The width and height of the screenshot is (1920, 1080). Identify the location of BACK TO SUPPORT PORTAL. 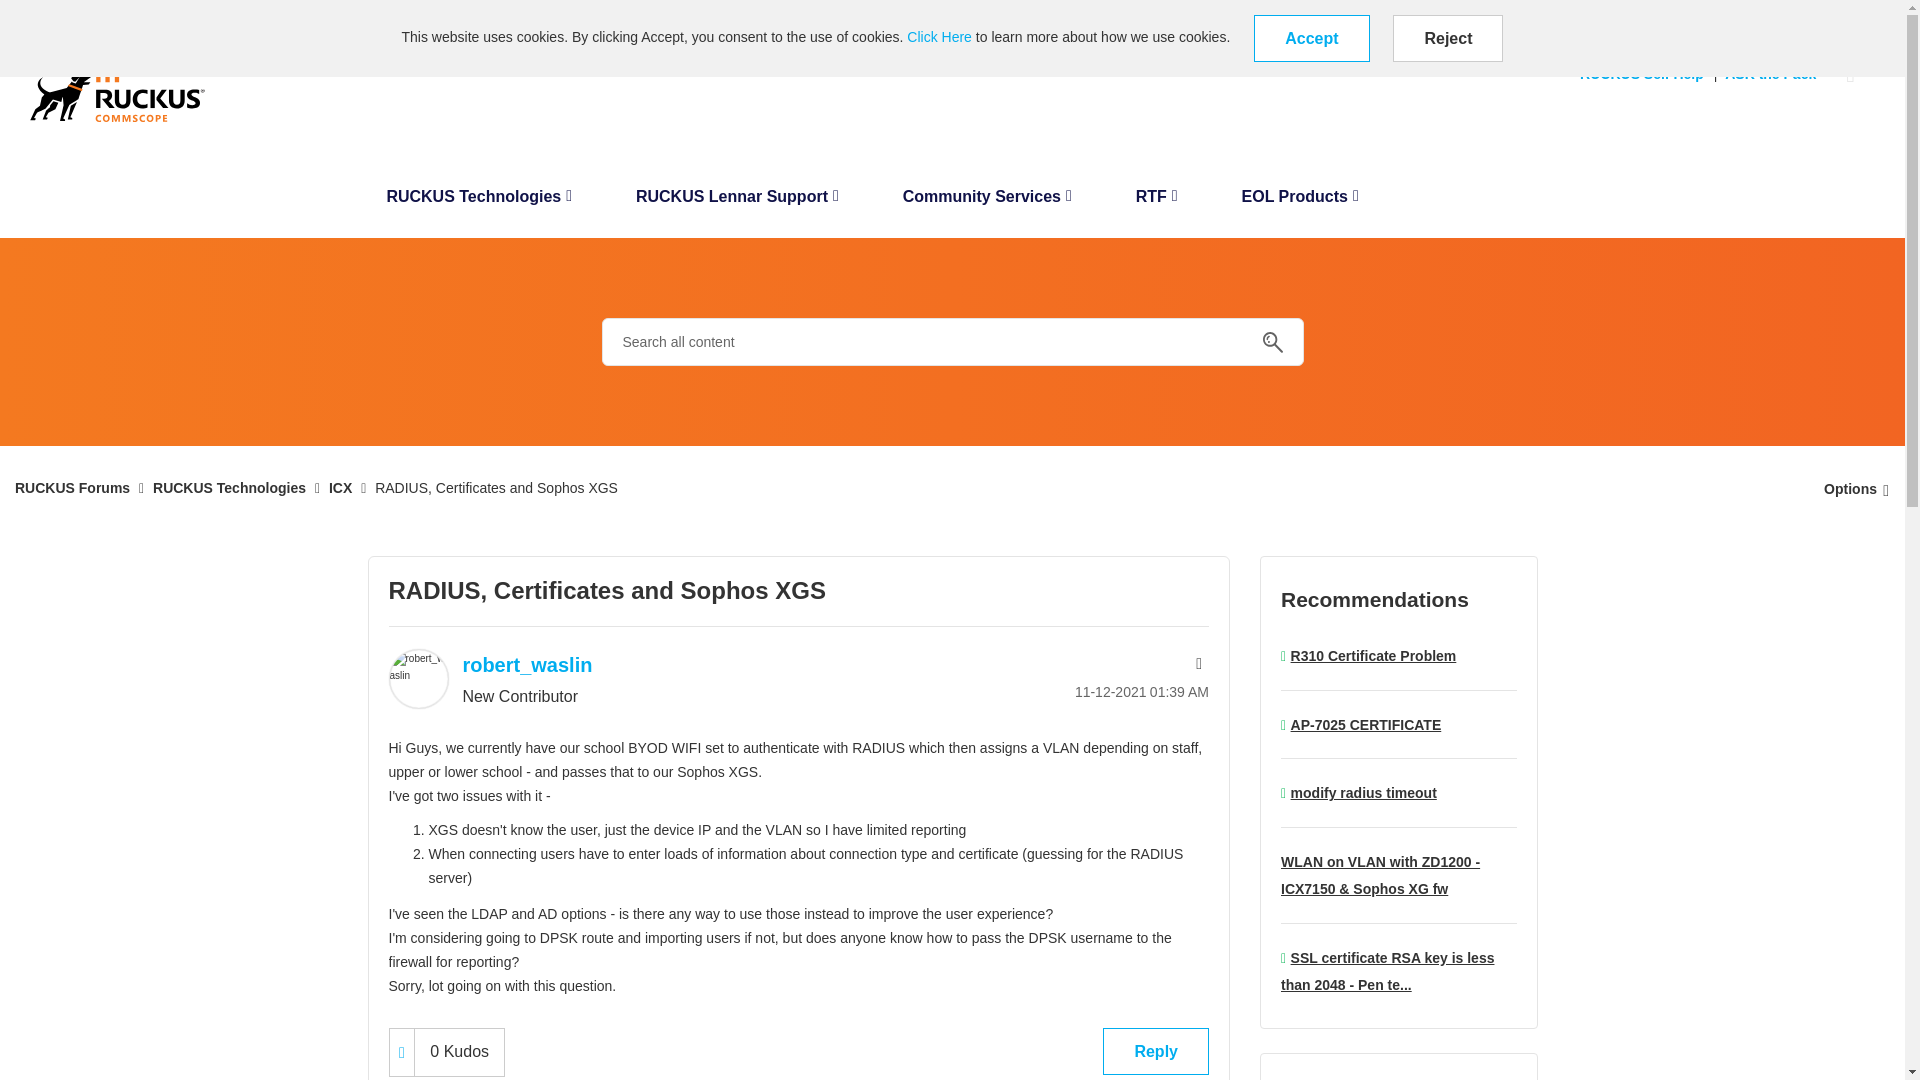
(98, 14).